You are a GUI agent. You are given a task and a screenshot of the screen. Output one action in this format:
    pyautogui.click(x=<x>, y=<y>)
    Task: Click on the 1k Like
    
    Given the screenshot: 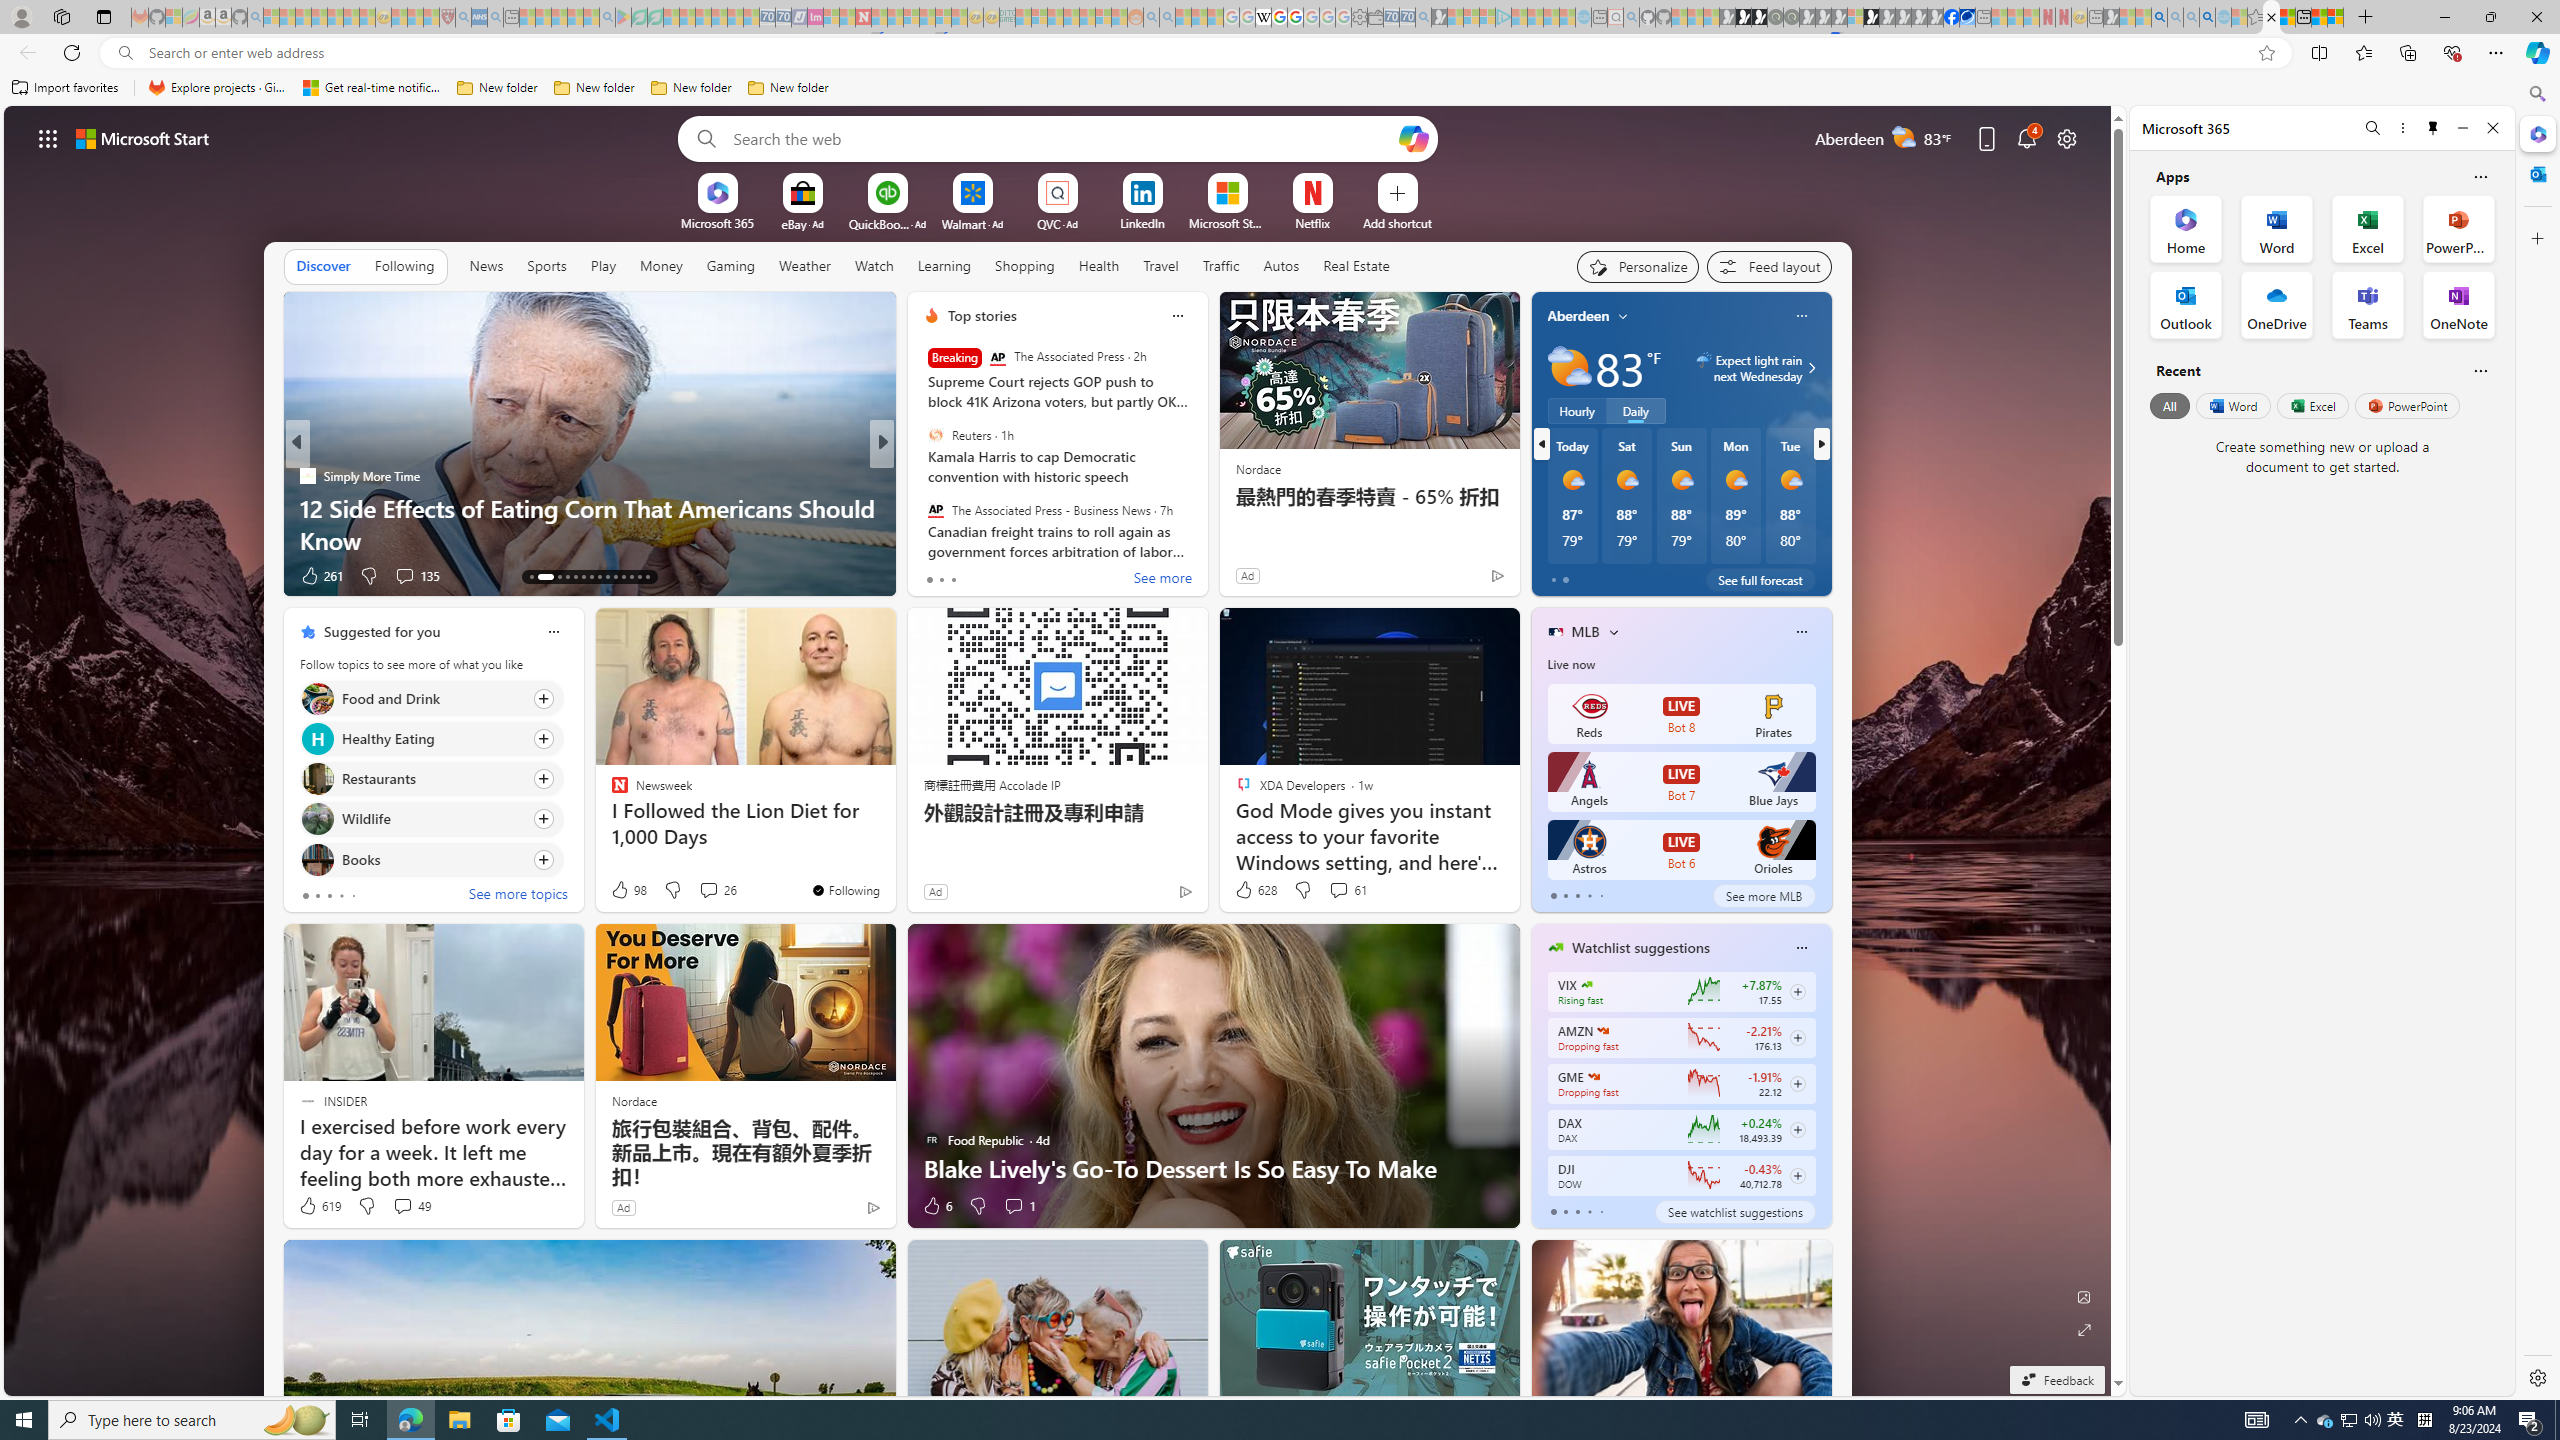 What is the action you would take?
    pyautogui.click(x=317, y=576)
    